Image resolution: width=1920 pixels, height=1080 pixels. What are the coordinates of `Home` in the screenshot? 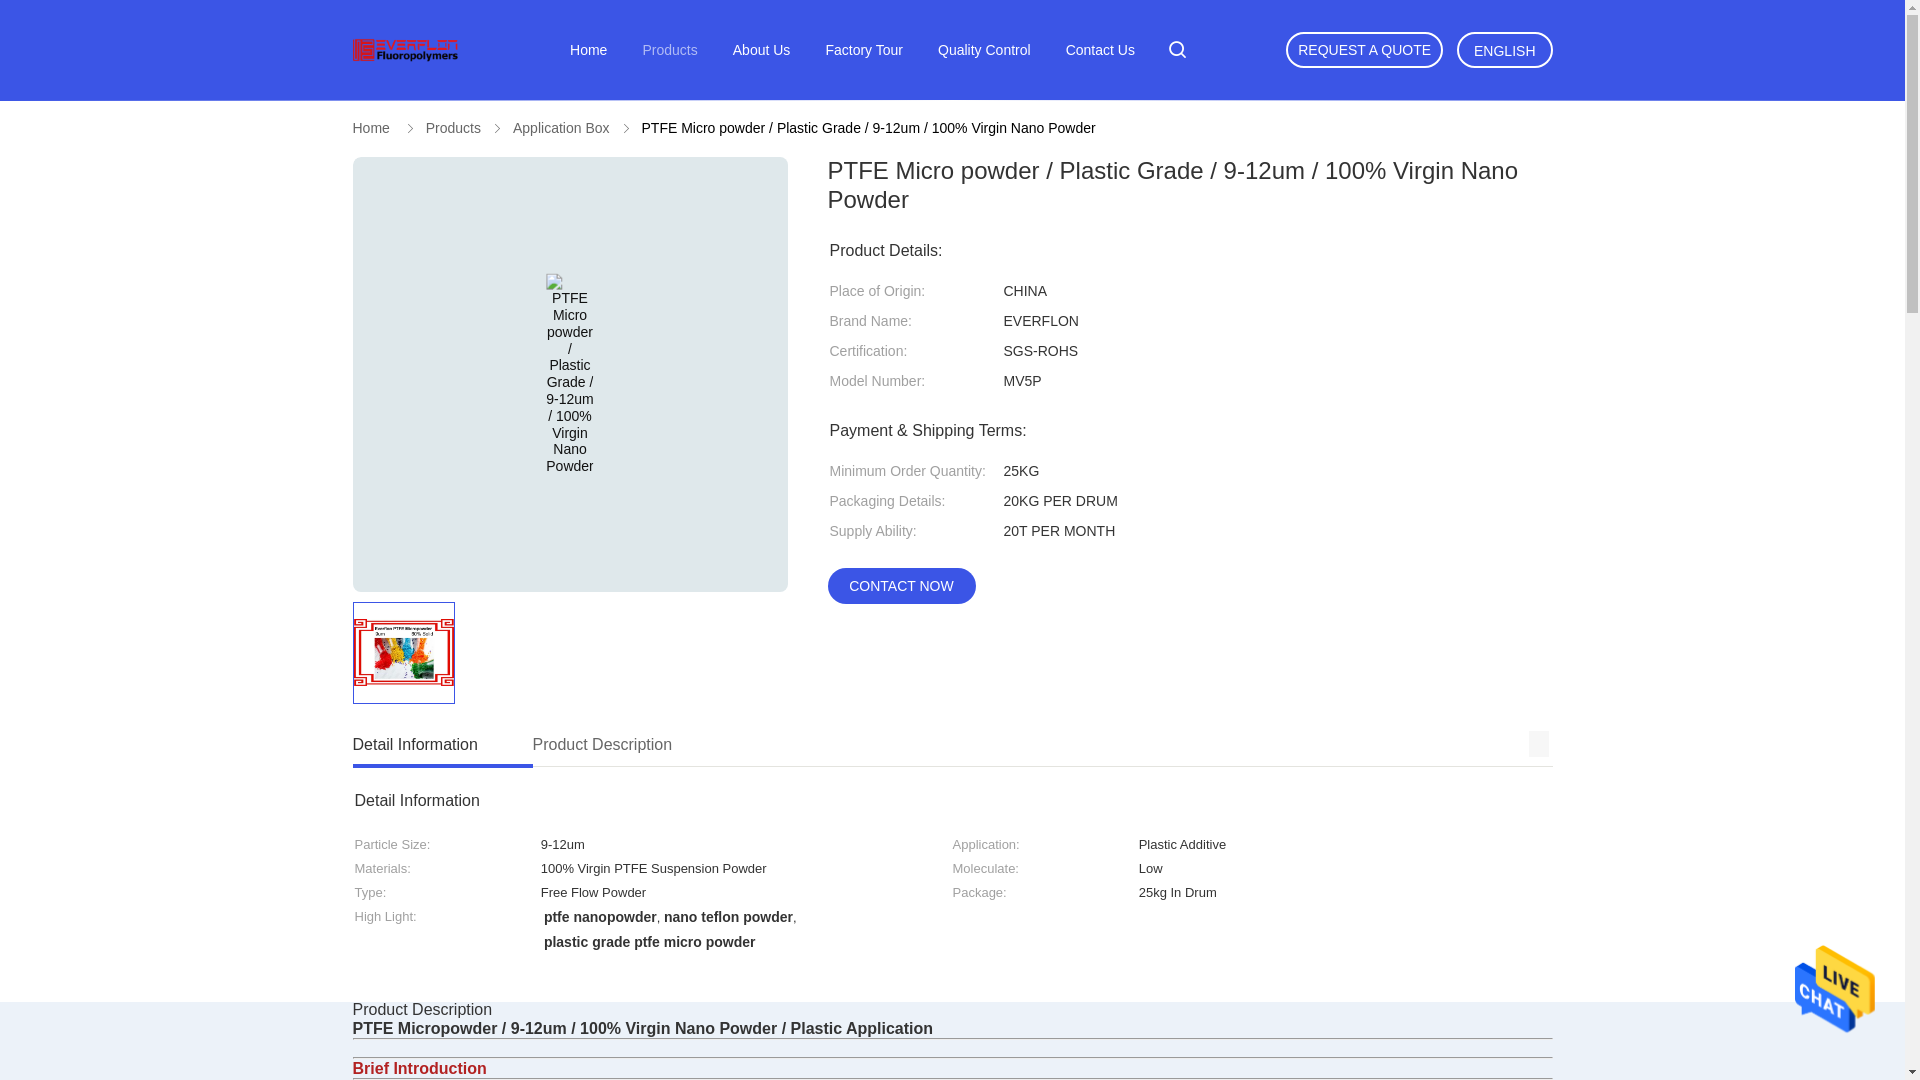 It's located at (1364, 50).